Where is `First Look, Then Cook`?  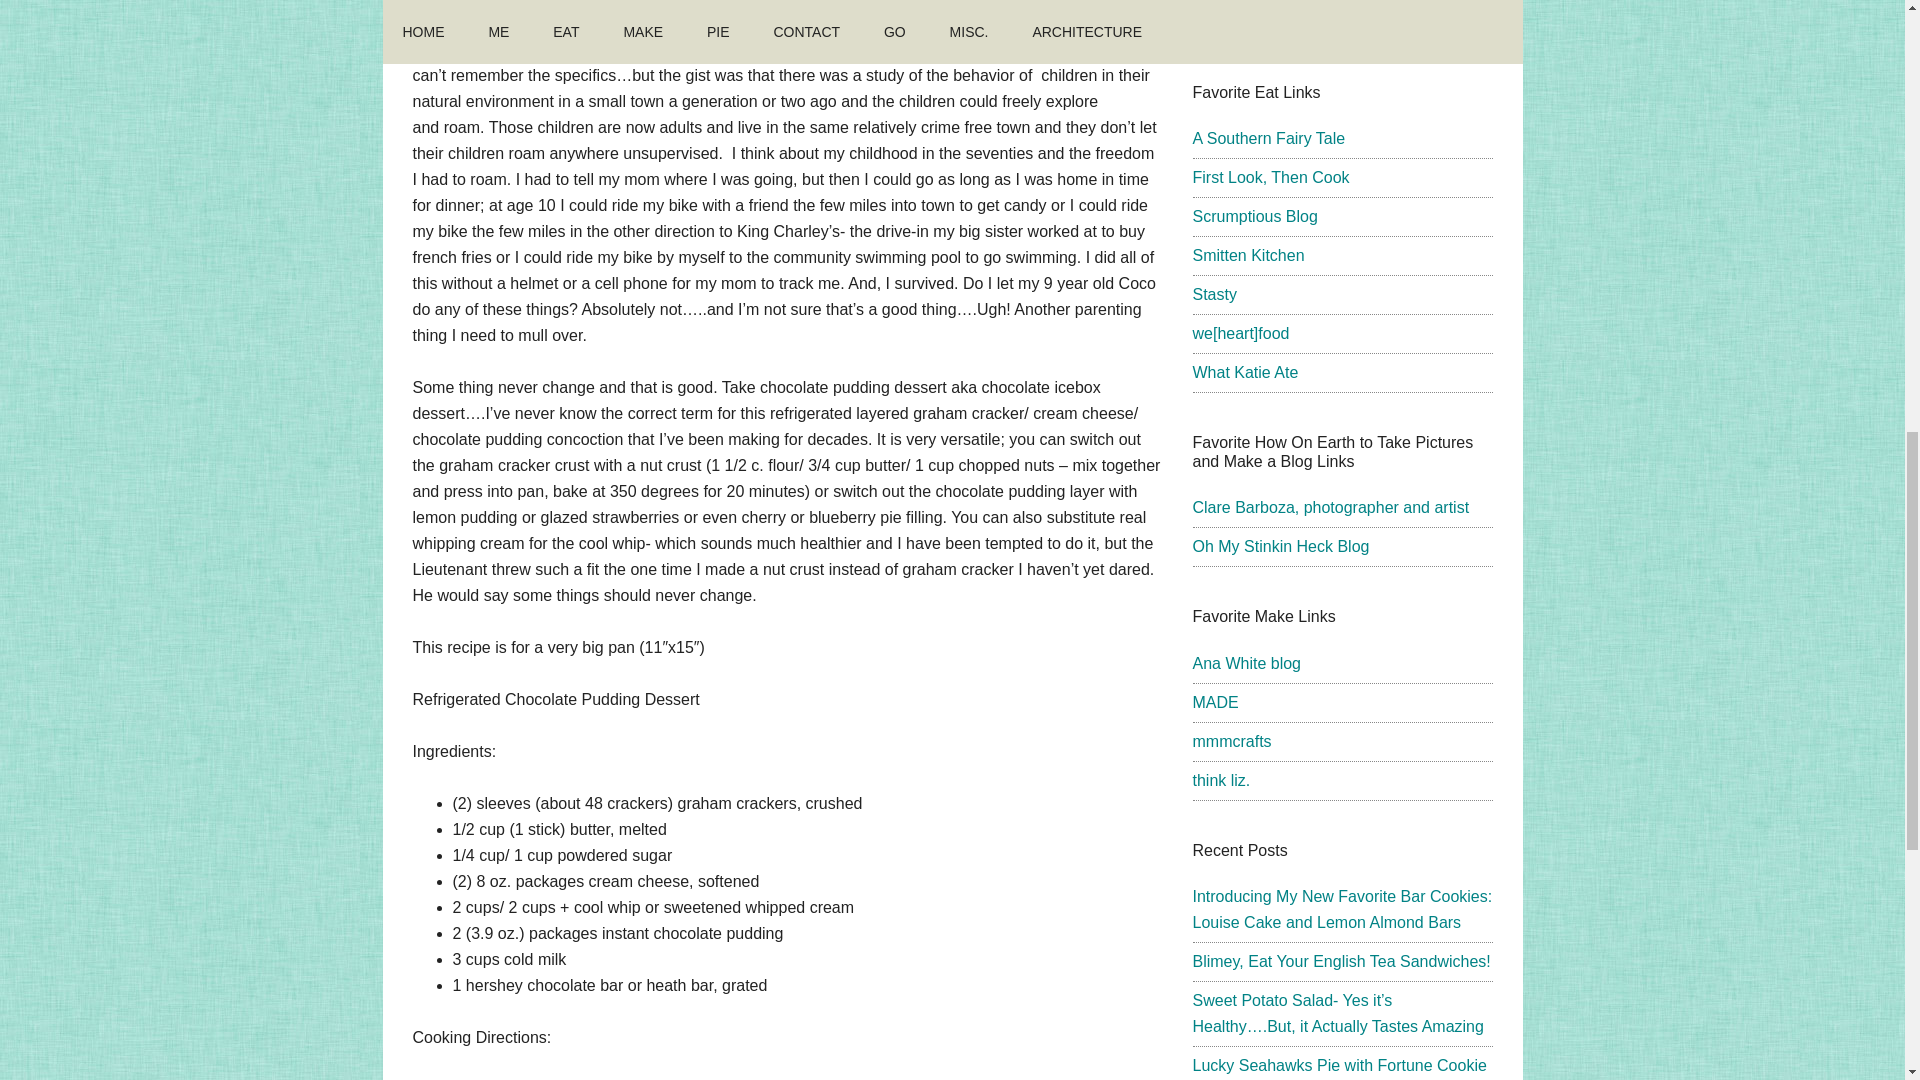
First Look, Then Cook is located at coordinates (1270, 176).